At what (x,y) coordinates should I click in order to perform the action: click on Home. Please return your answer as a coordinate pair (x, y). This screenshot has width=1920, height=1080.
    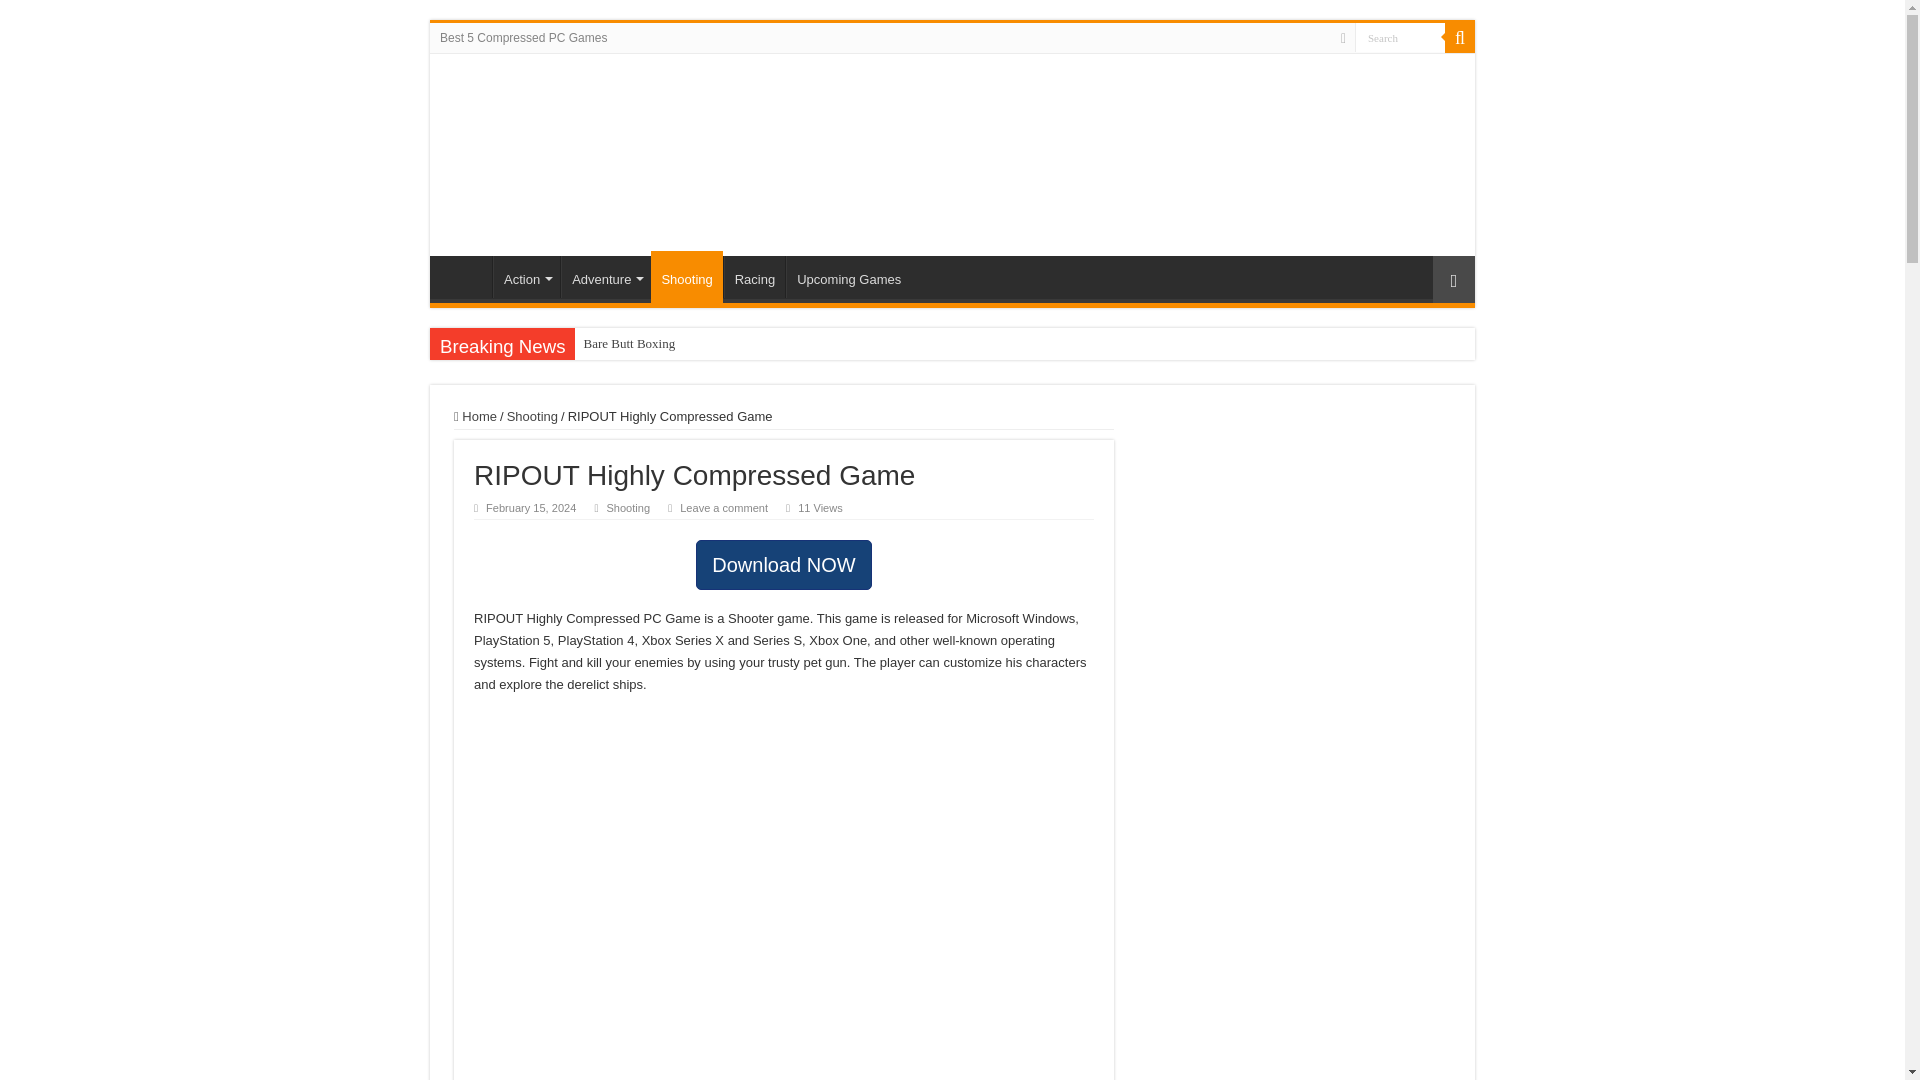
    Looking at the image, I should click on (465, 276).